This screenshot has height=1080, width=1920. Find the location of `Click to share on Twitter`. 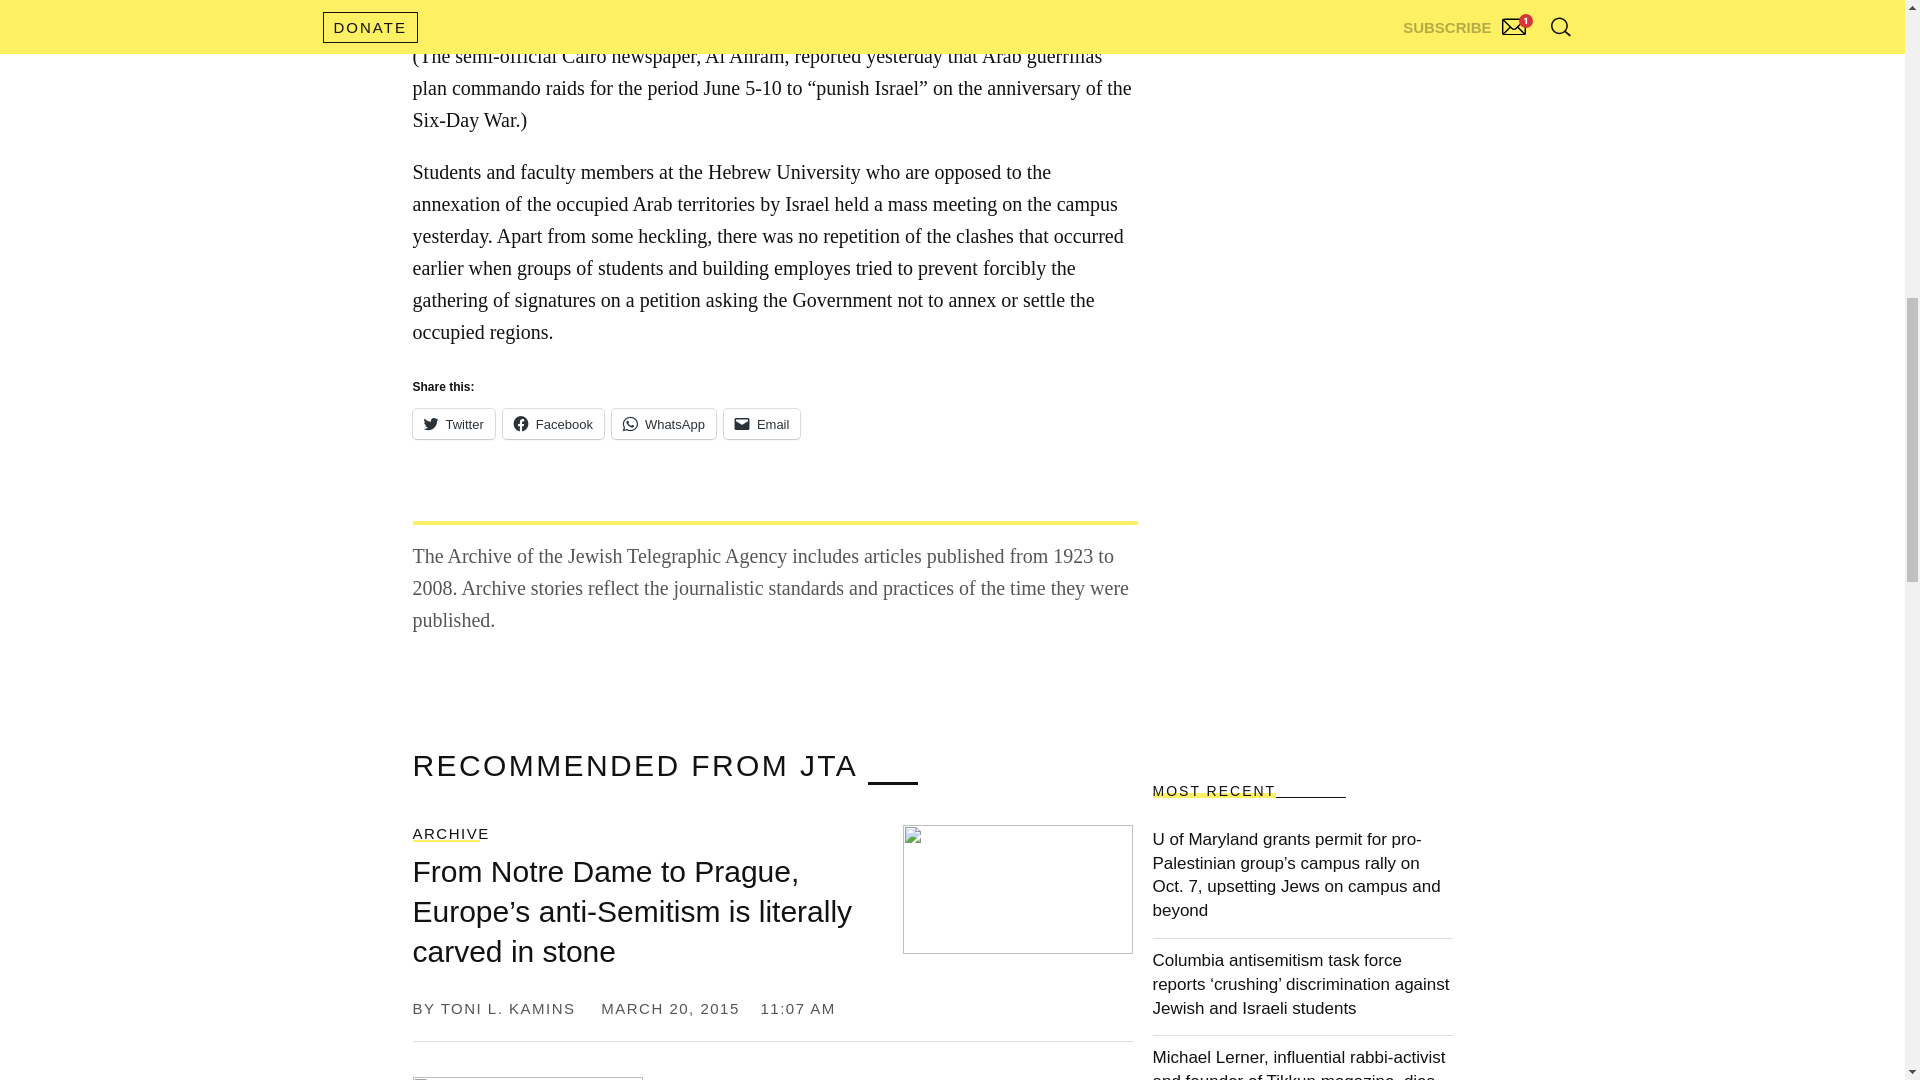

Click to share on Twitter is located at coordinates (452, 424).